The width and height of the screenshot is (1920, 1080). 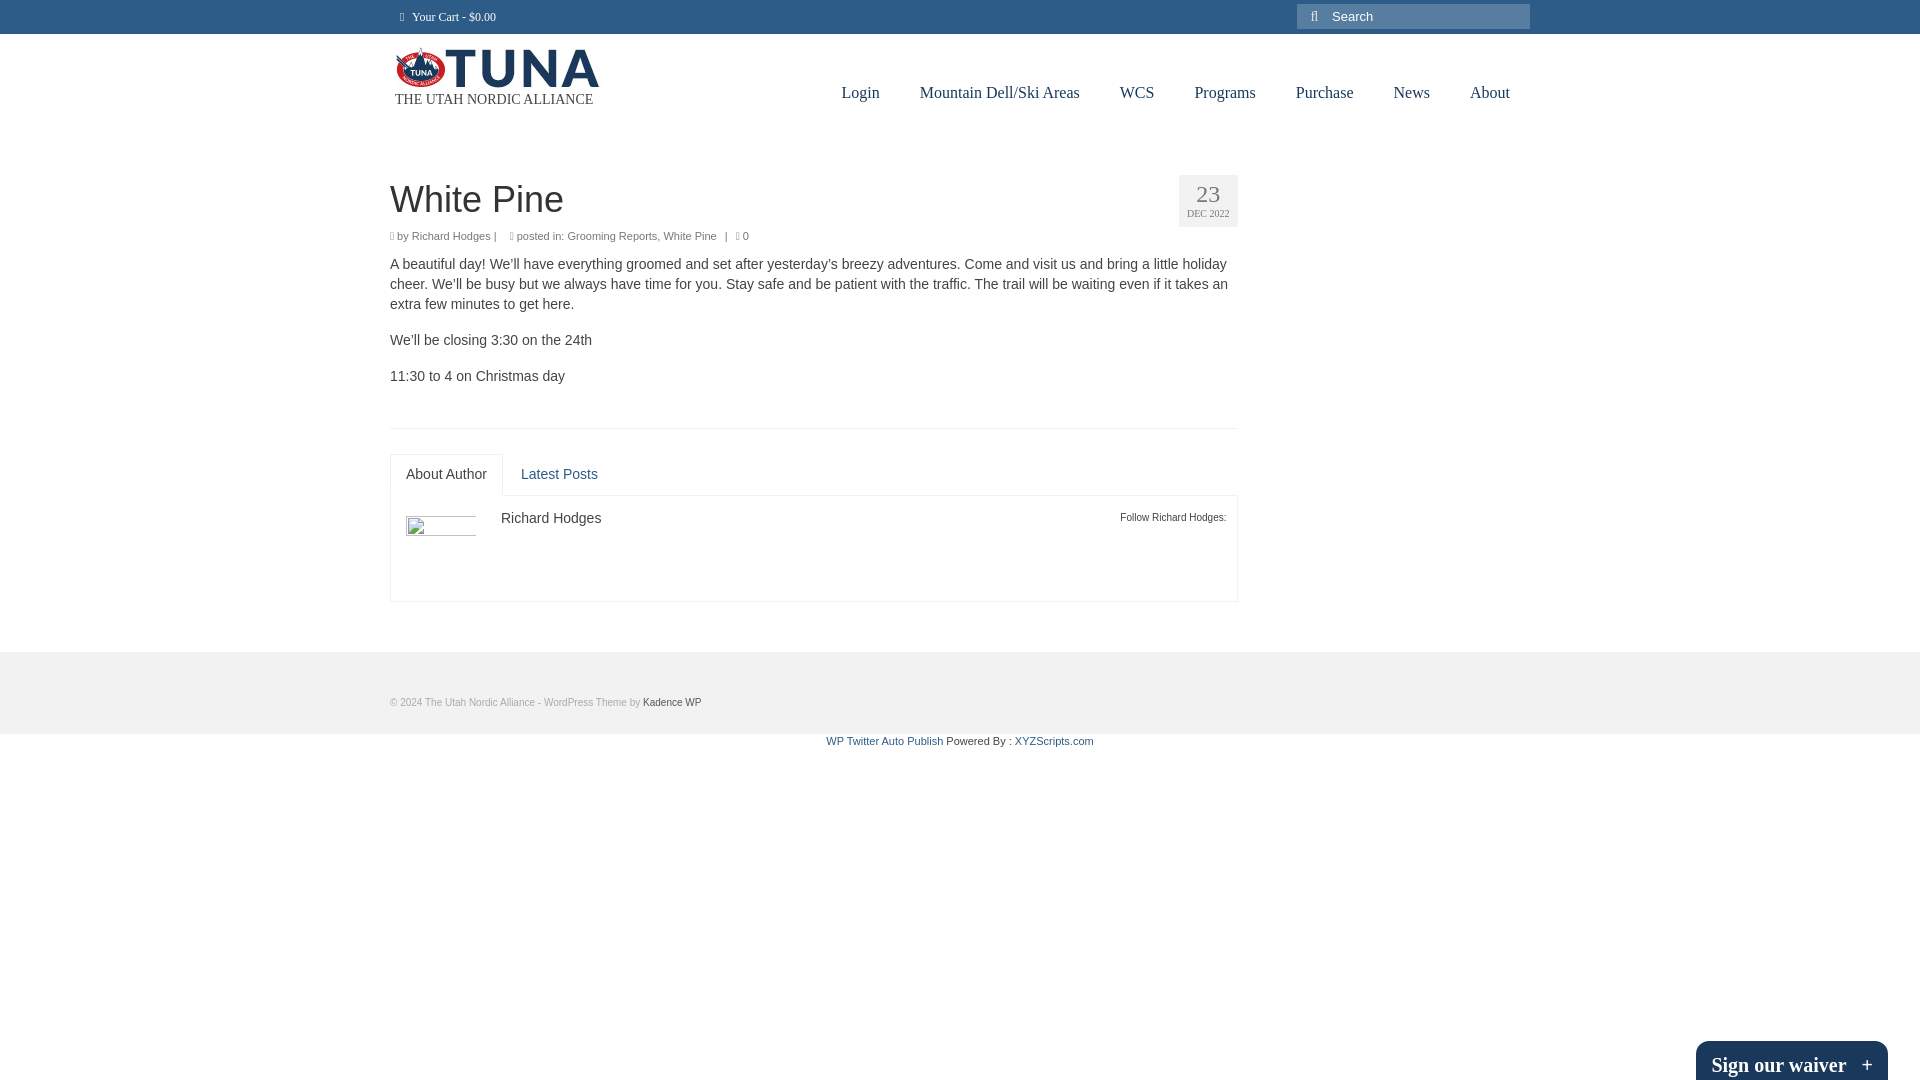 I want to click on WP Twitter Auto Publish, so click(x=884, y=741).